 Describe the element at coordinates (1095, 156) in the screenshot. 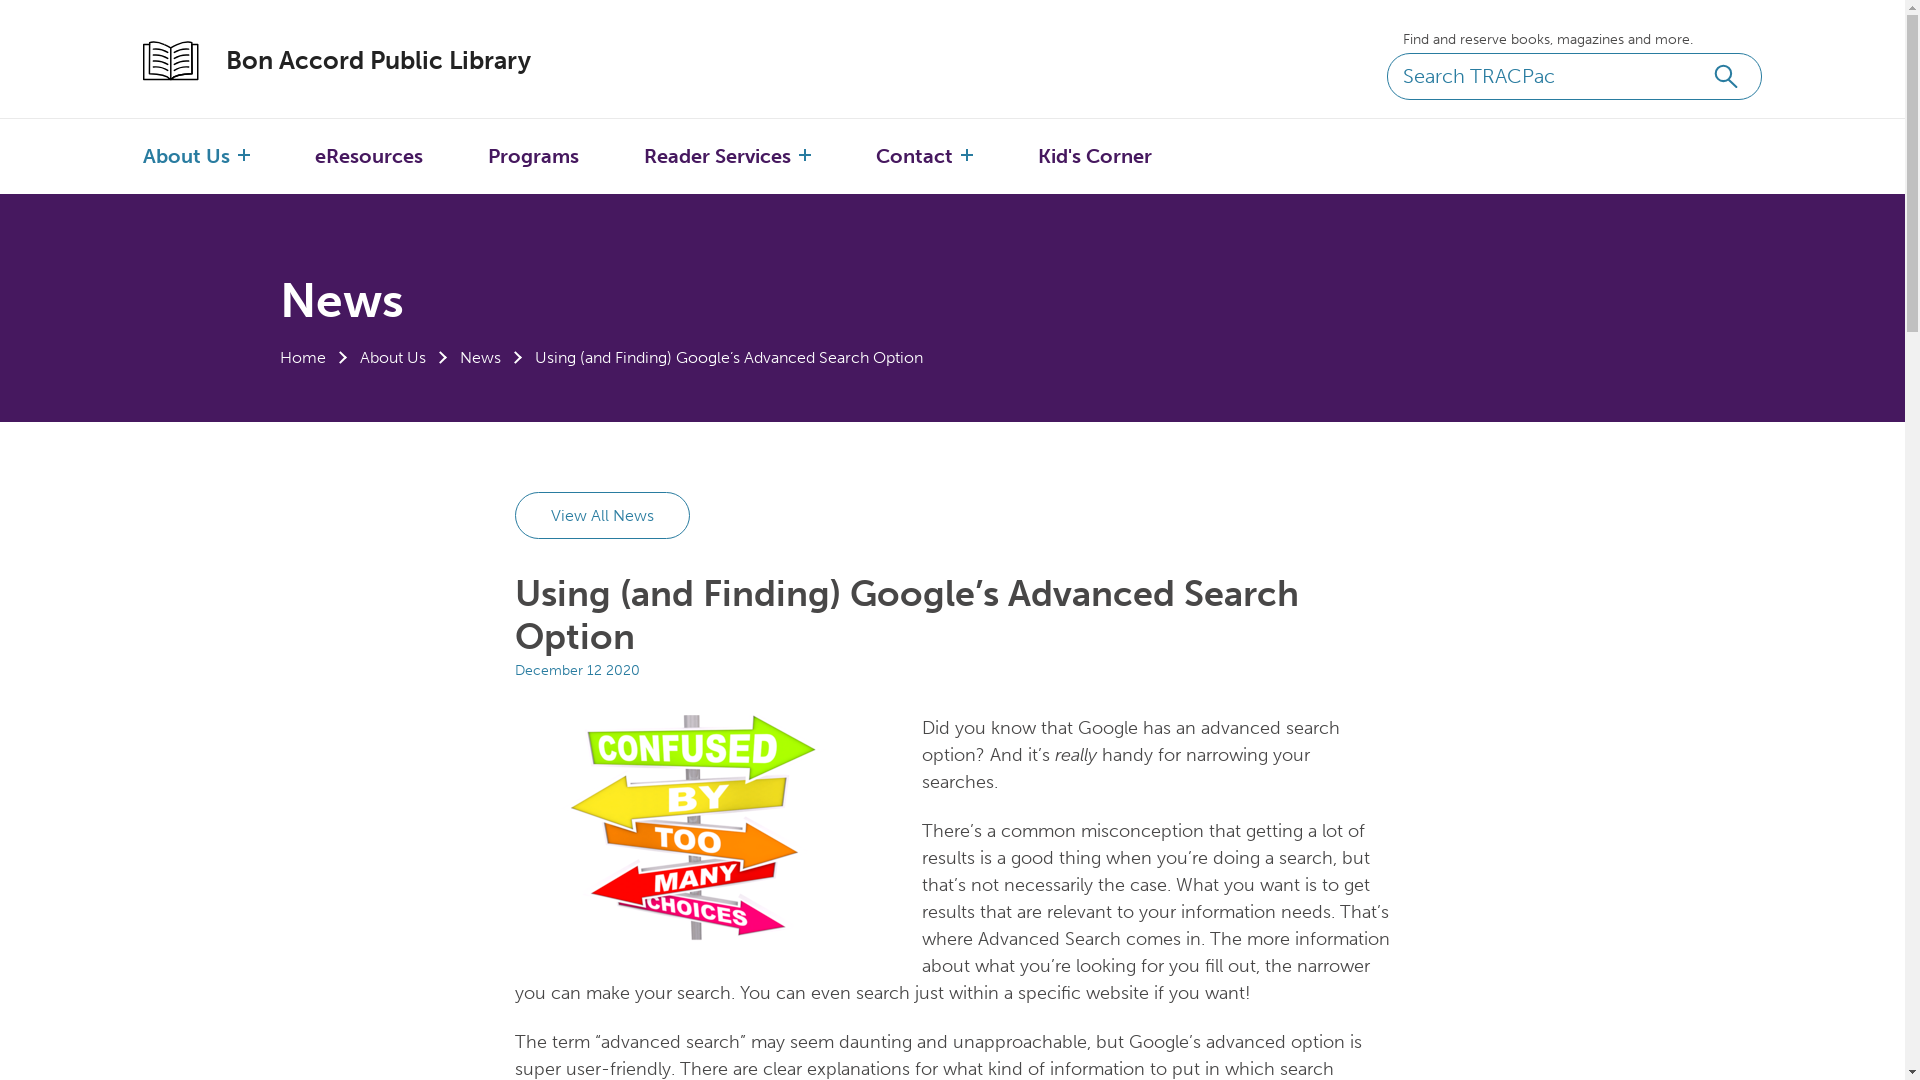

I see `Kid's Corner` at that location.